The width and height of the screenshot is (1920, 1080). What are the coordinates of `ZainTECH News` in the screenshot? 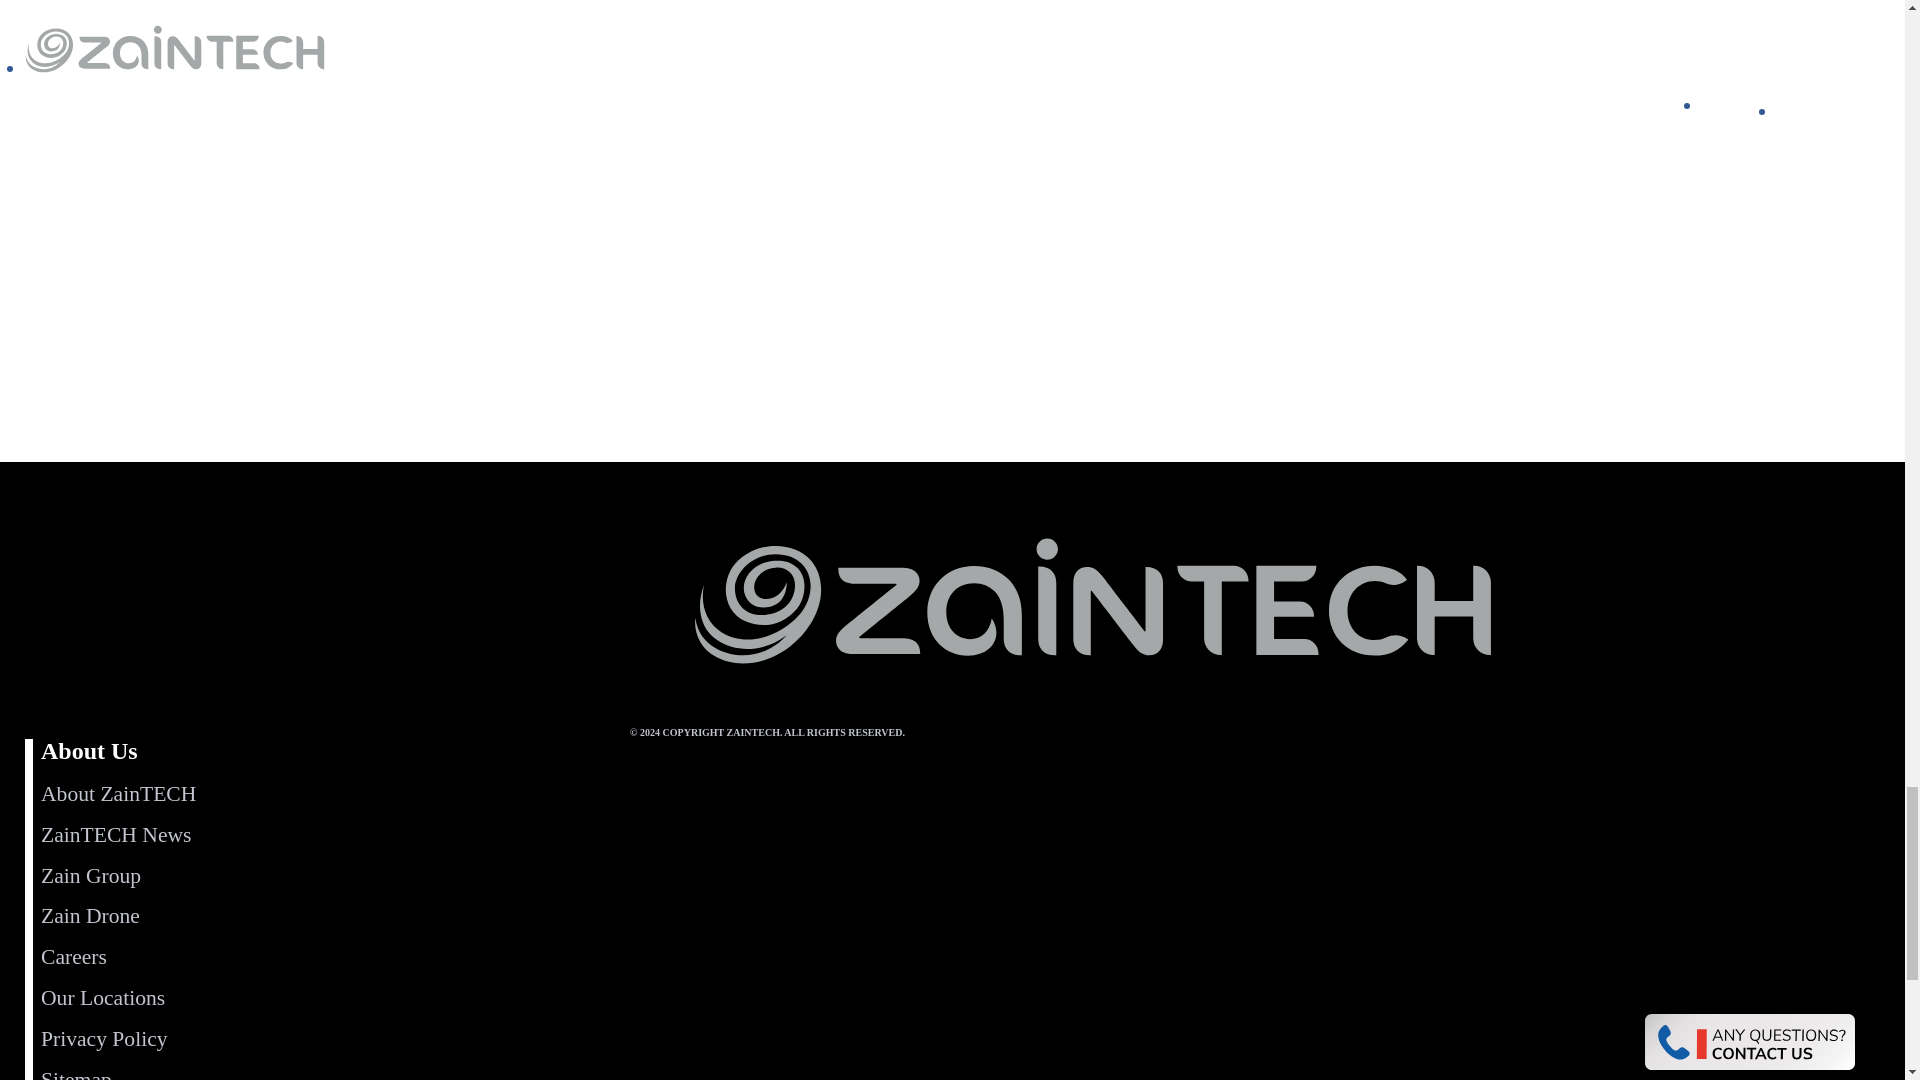 It's located at (116, 834).